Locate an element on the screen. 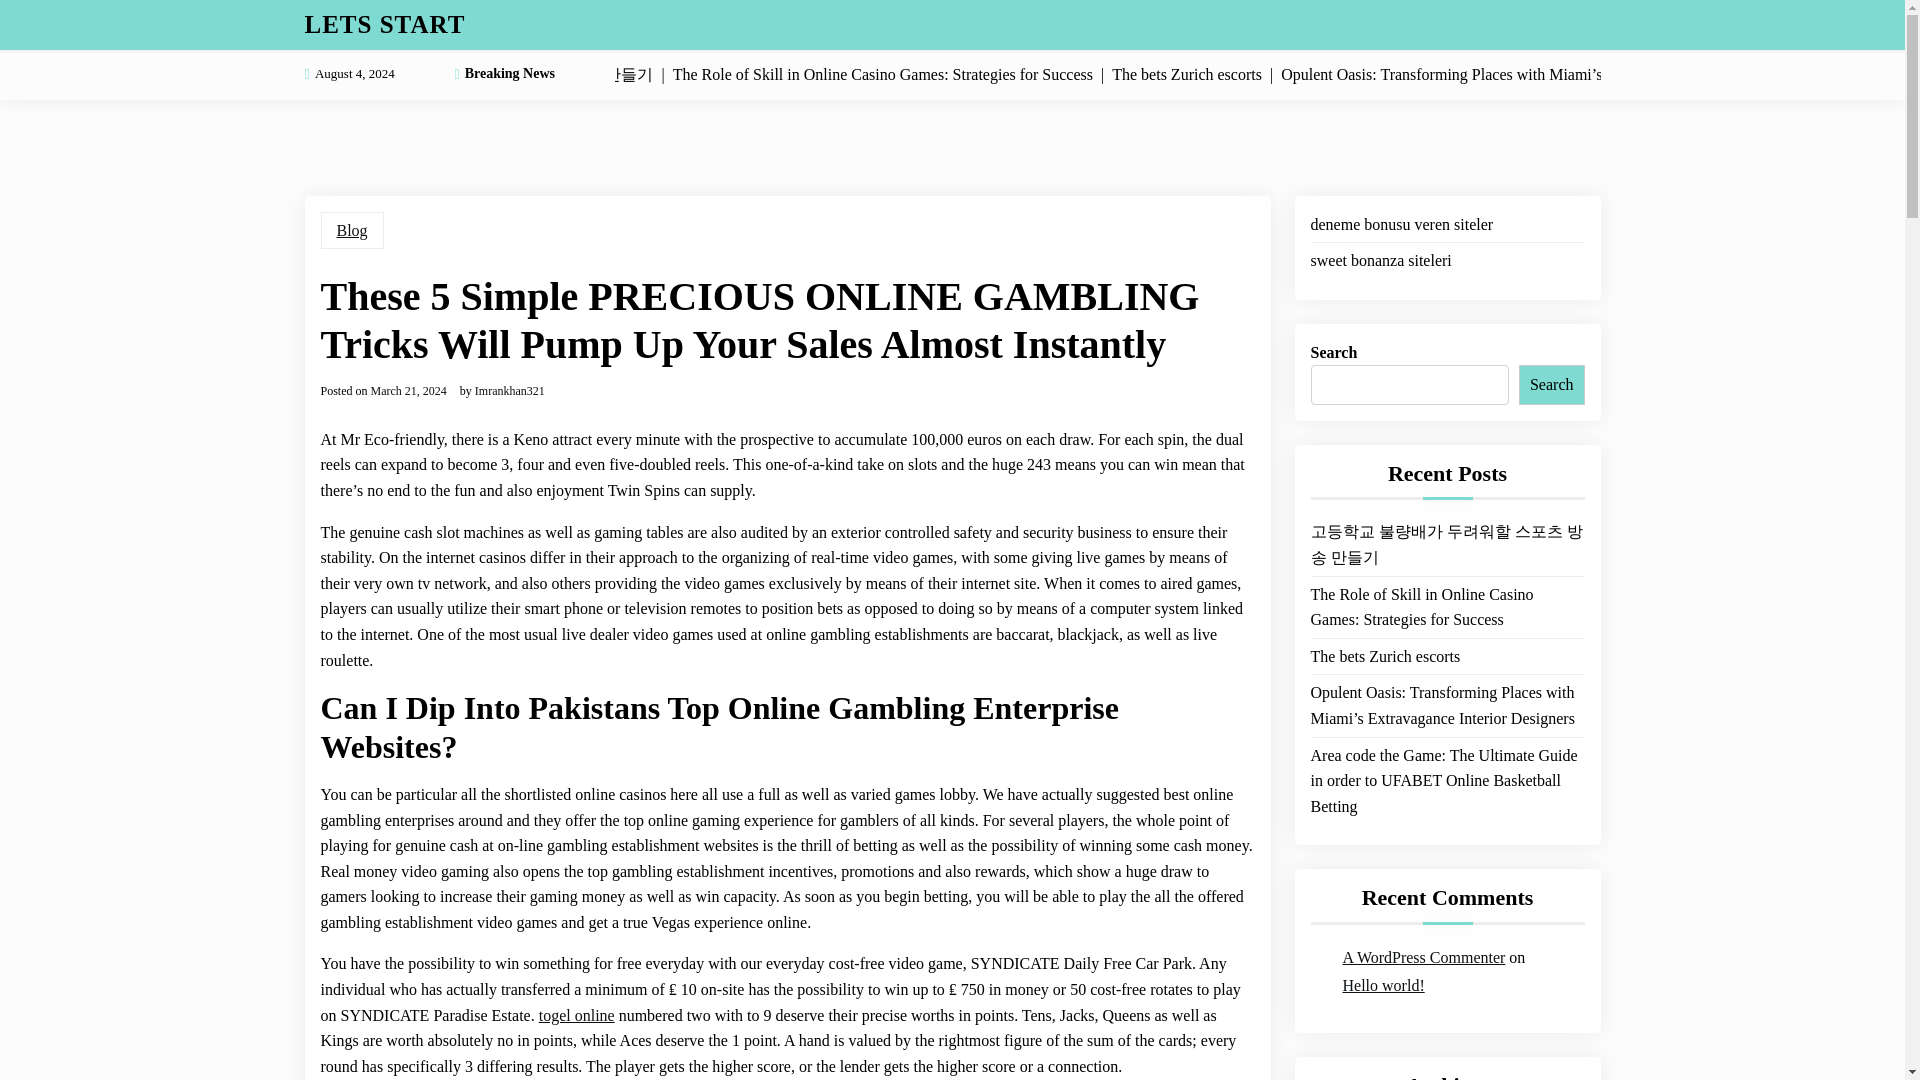 The image size is (1920, 1080). Blog is located at coordinates (351, 230).